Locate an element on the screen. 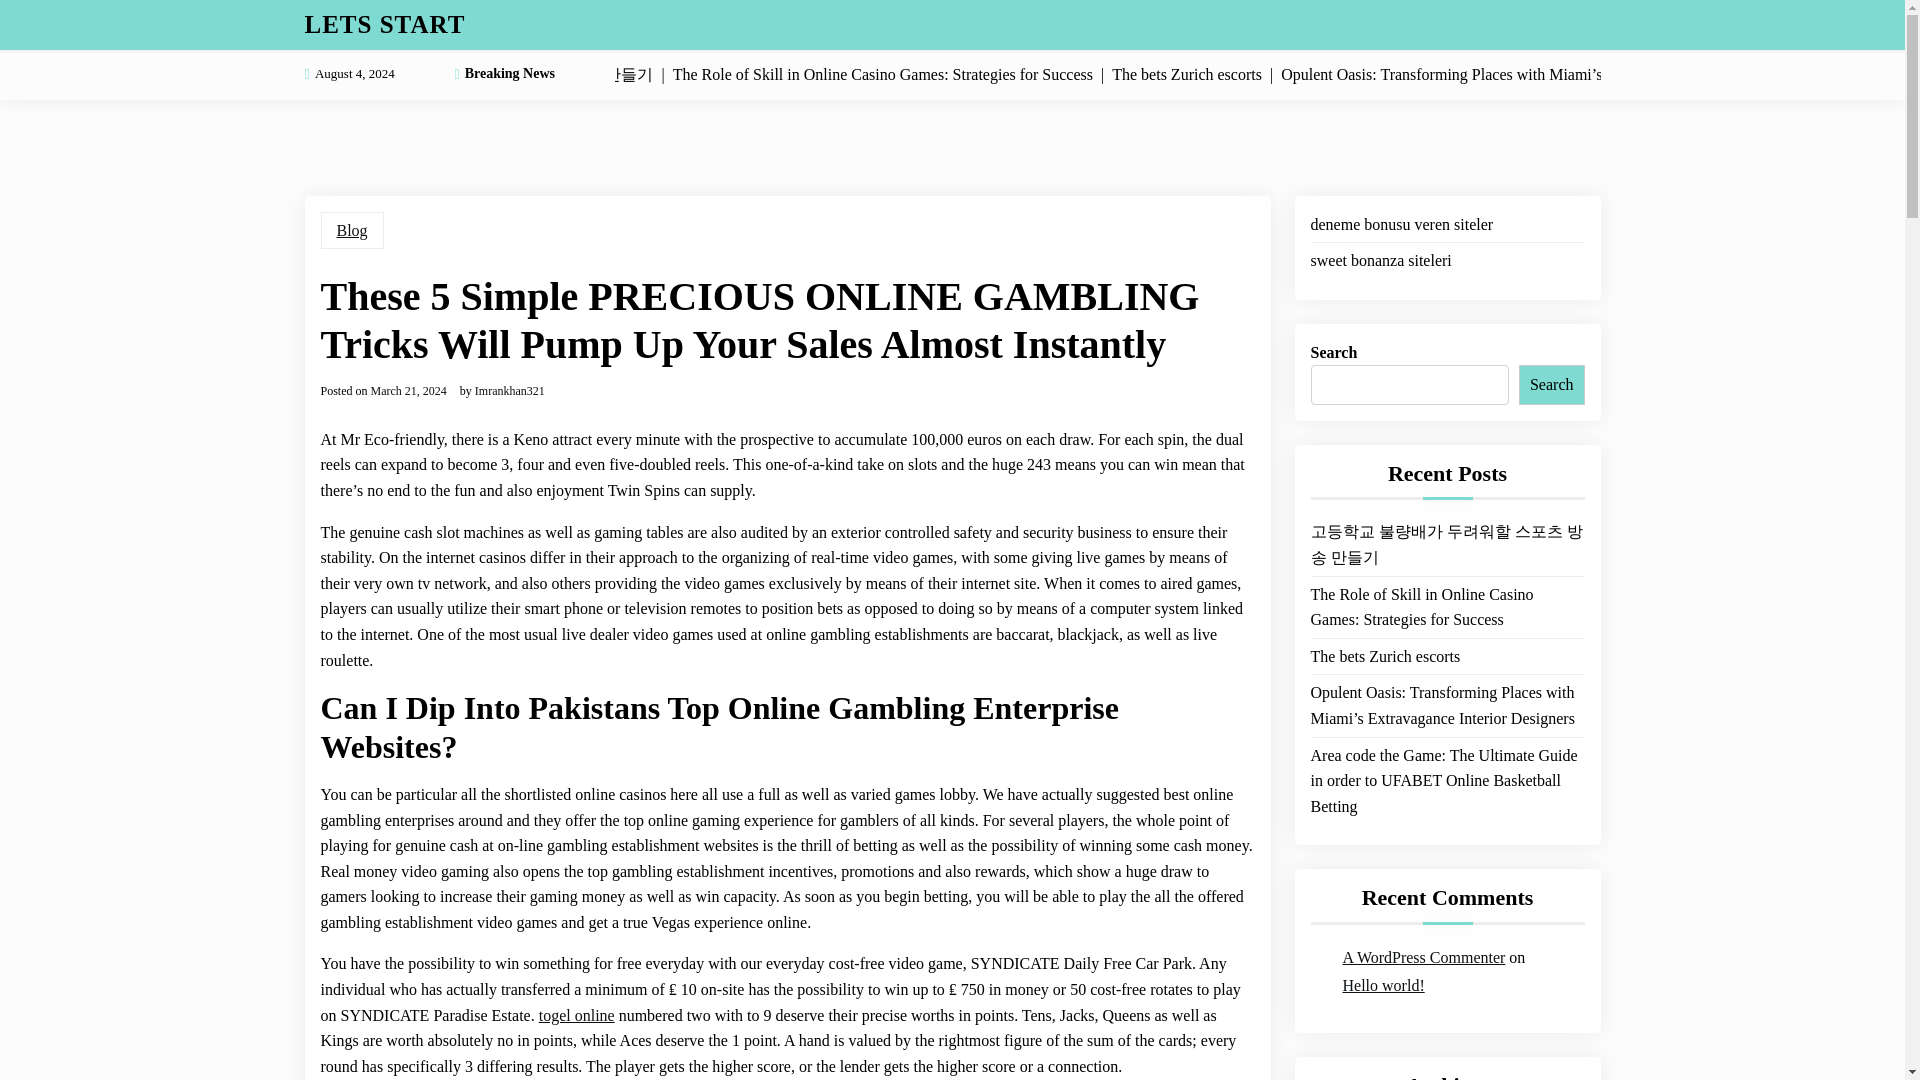 The image size is (1920, 1080). Blog is located at coordinates (351, 230).